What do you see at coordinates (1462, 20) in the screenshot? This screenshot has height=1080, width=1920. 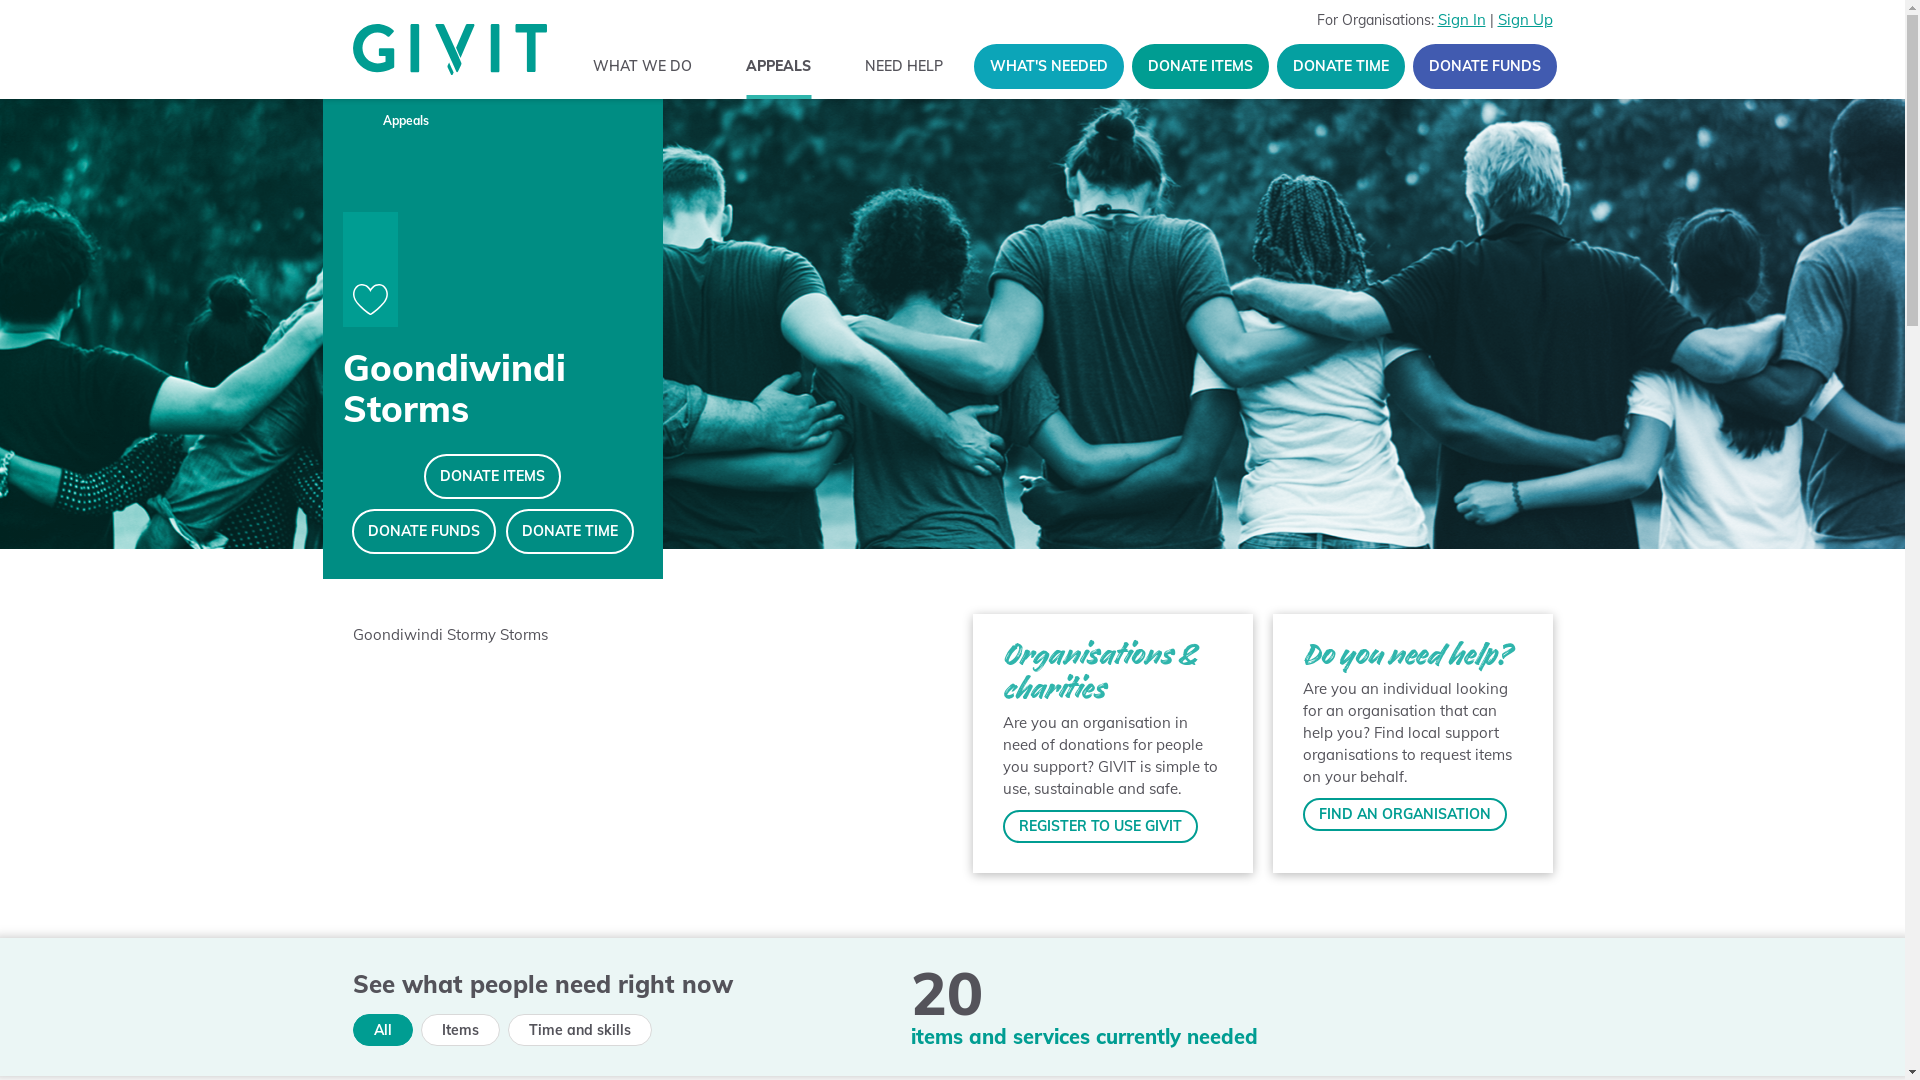 I see `Sign In` at bounding box center [1462, 20].